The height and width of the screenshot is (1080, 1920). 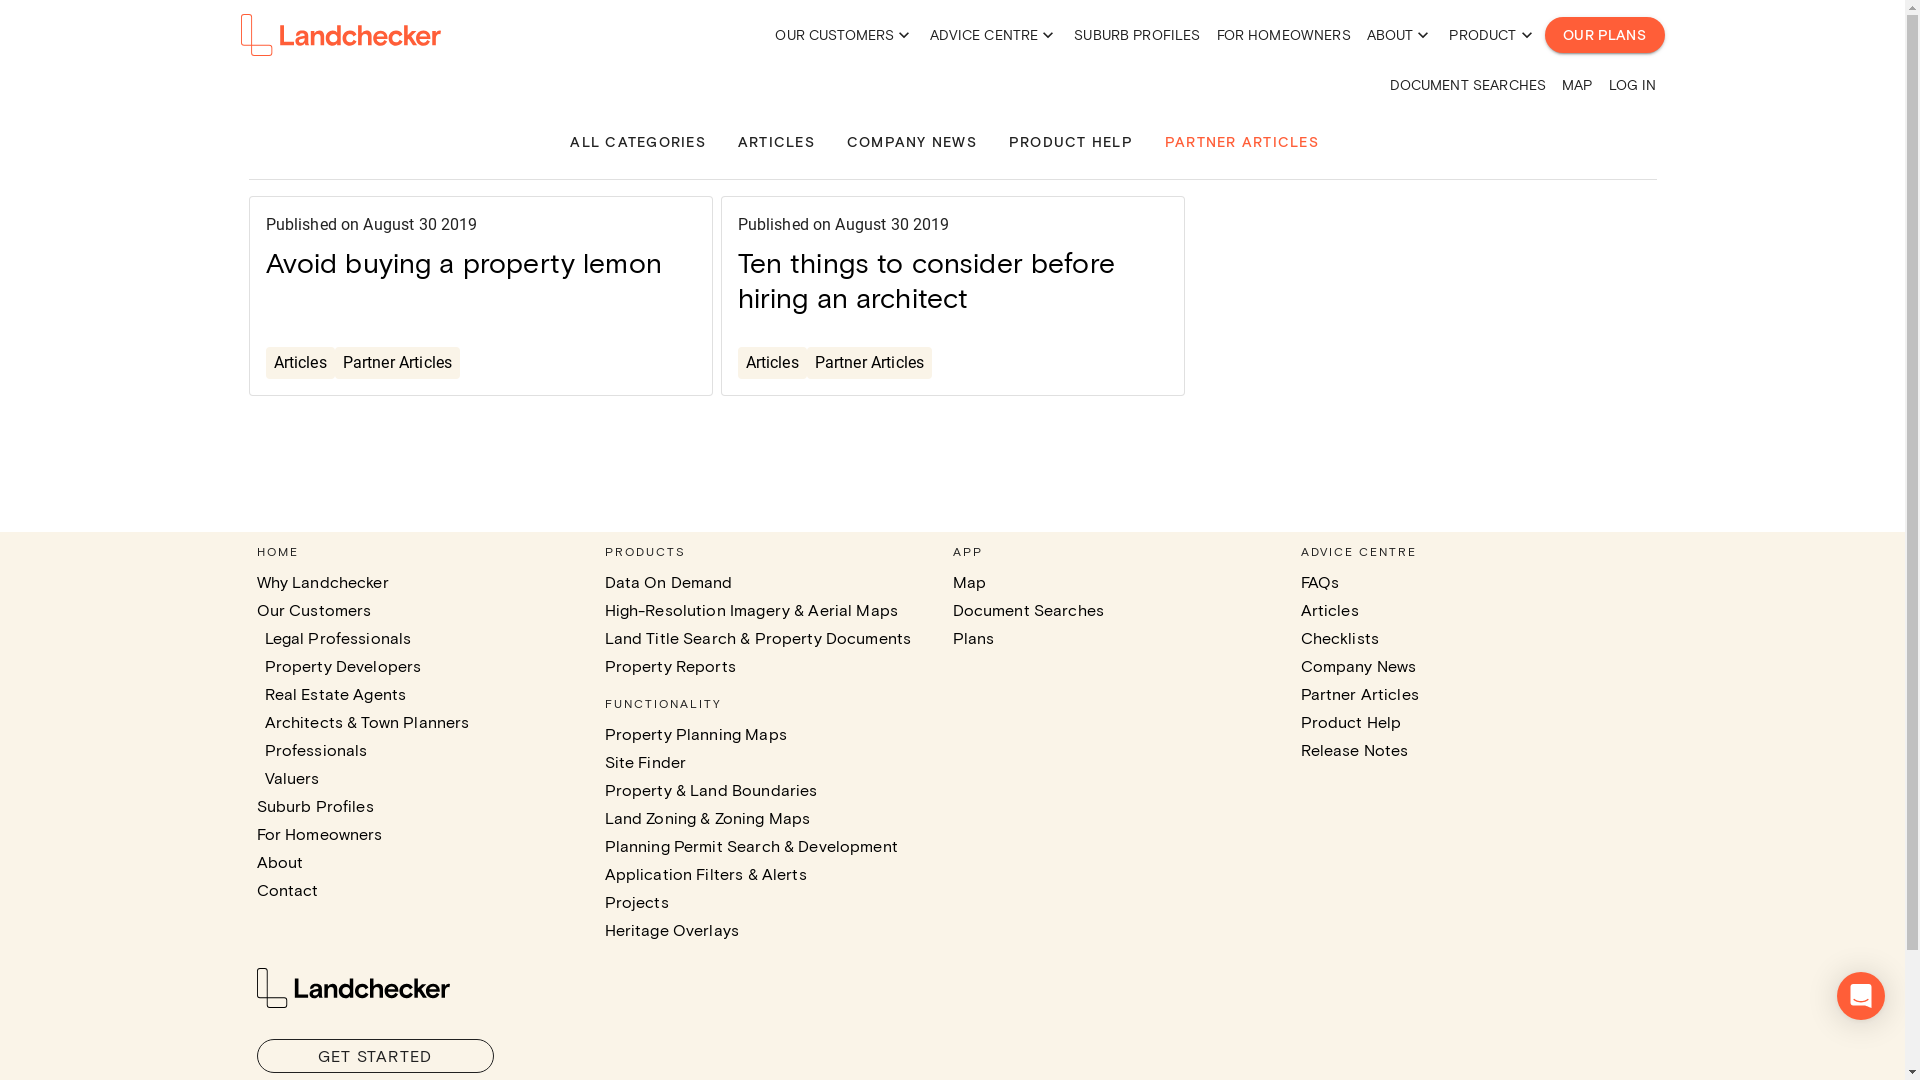 I want to click on Property & Land Boundaries, so click(x=710, y=790).